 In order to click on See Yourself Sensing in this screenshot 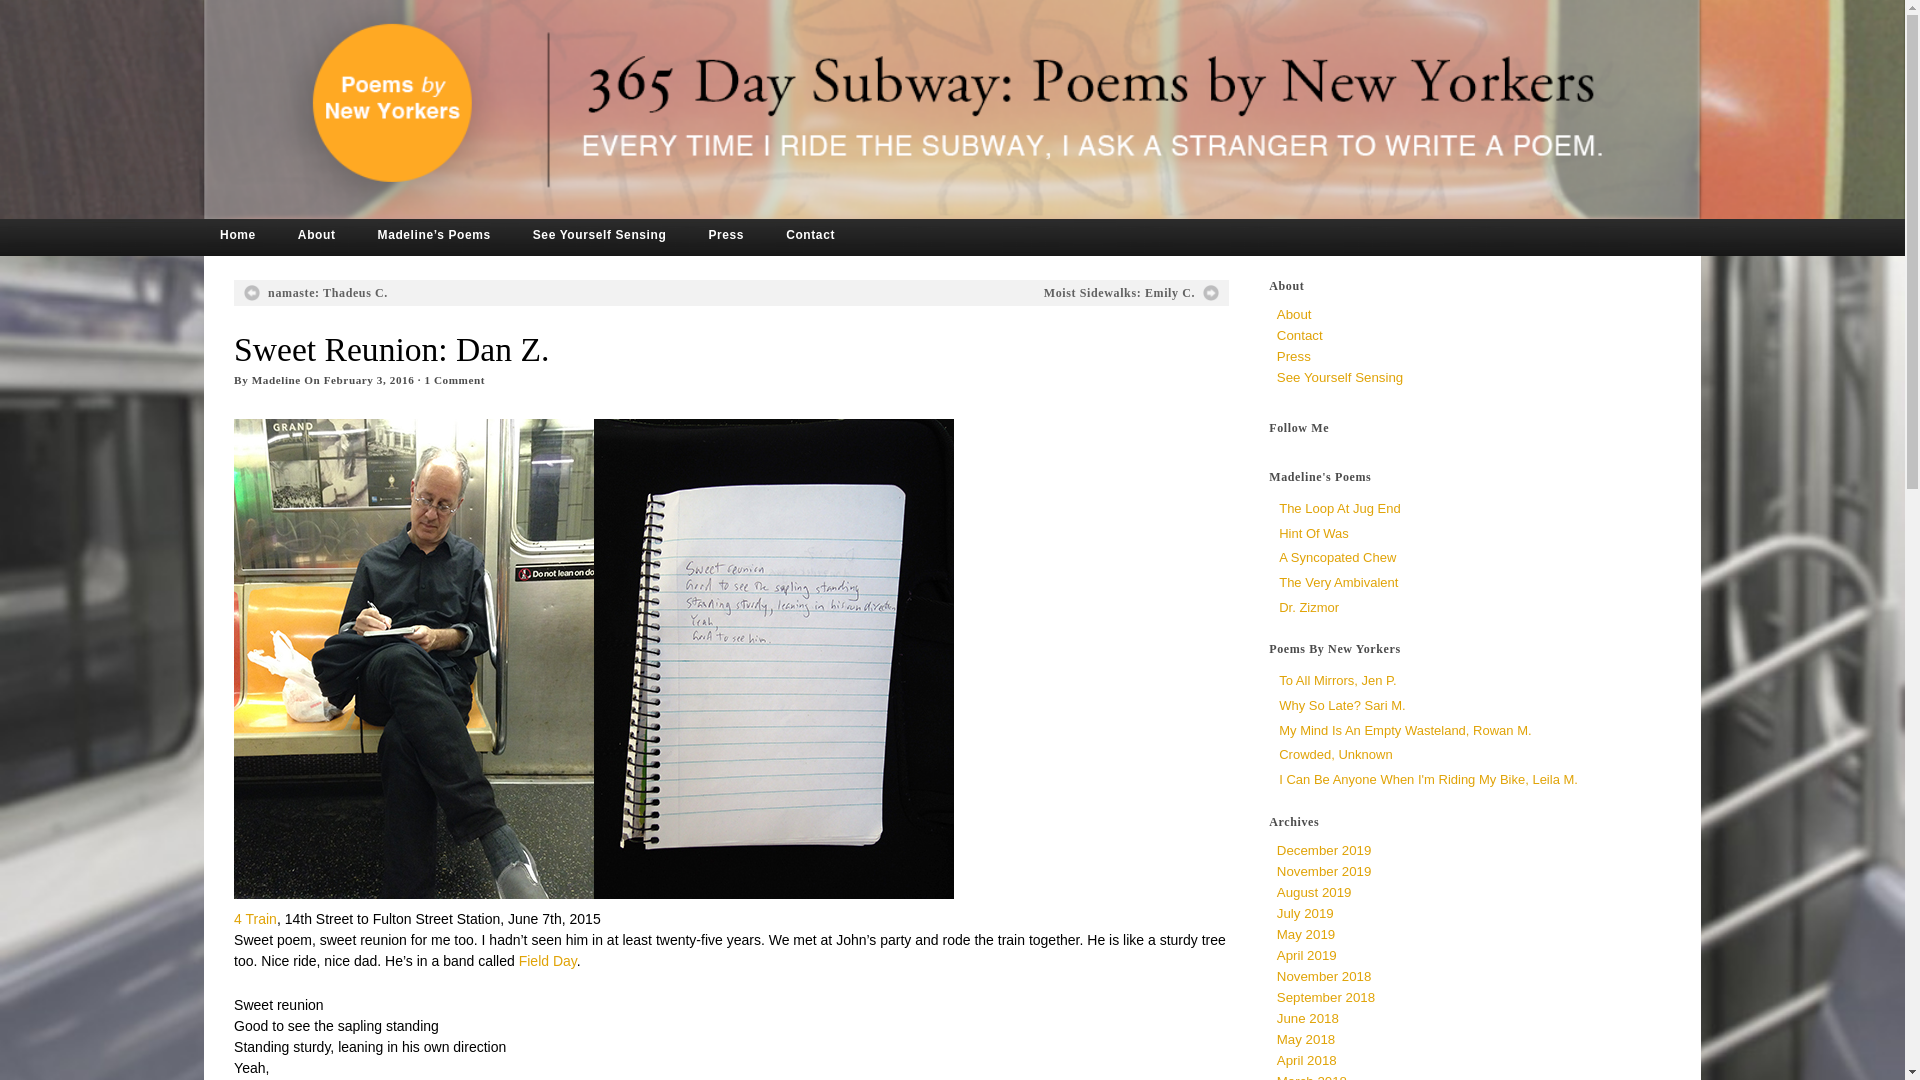, I will do `click(1340, 377)`.